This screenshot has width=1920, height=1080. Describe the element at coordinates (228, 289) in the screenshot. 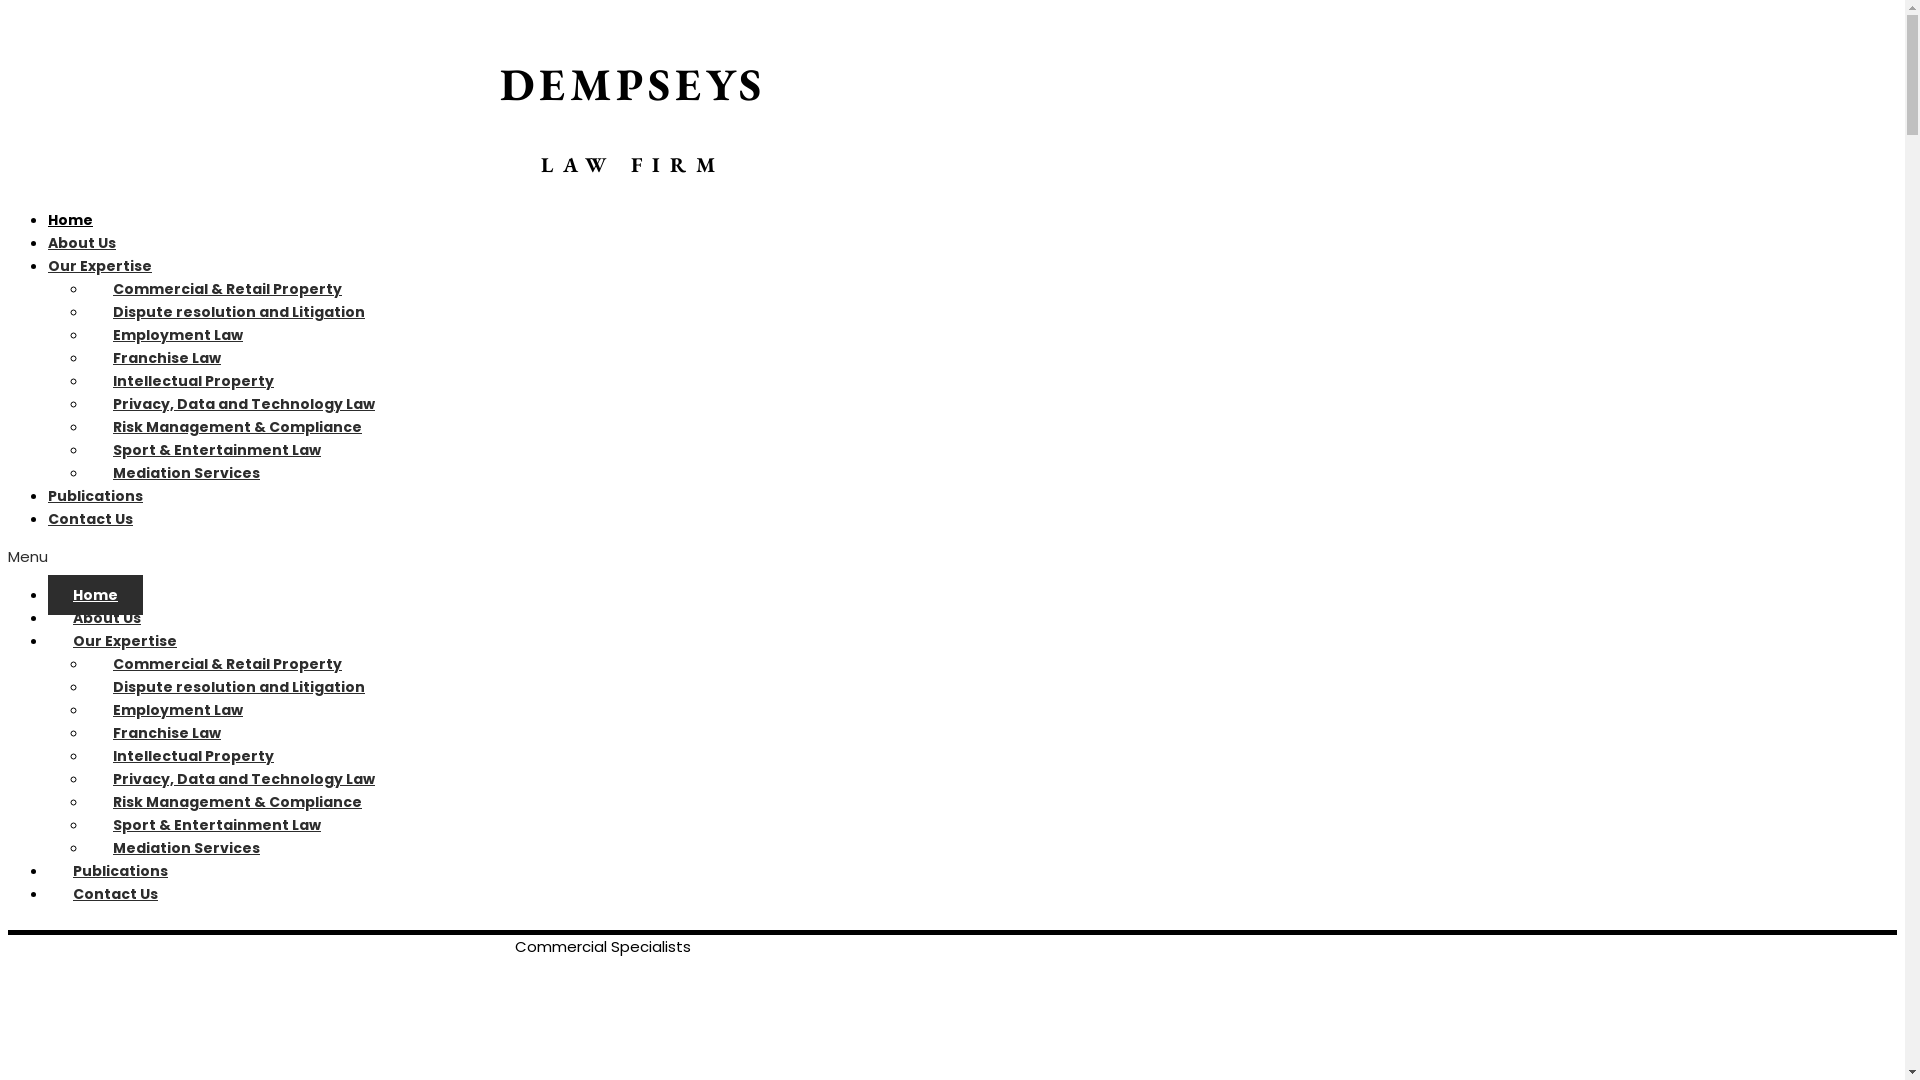

I see `Commercial & Retail Property` at that location.